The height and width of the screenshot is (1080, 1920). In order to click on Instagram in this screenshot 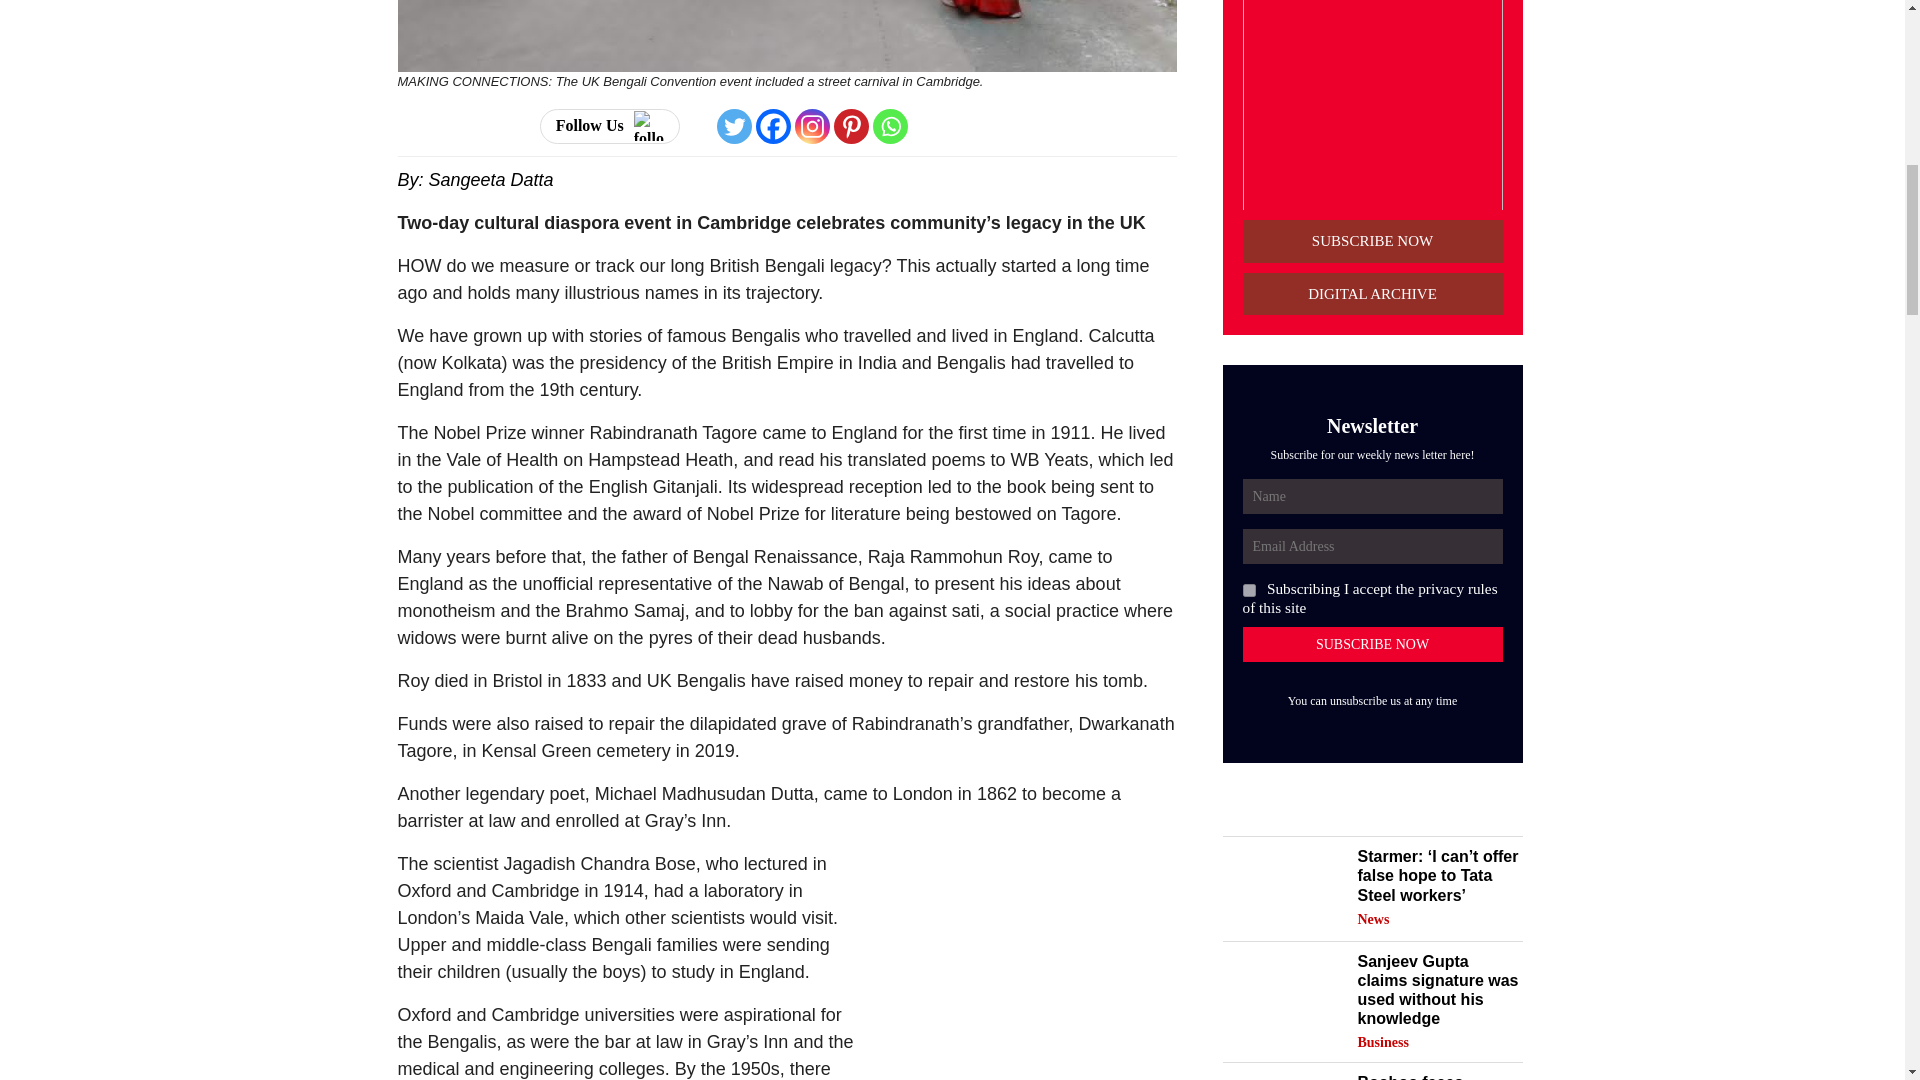, I will do `click(812, 126)`.